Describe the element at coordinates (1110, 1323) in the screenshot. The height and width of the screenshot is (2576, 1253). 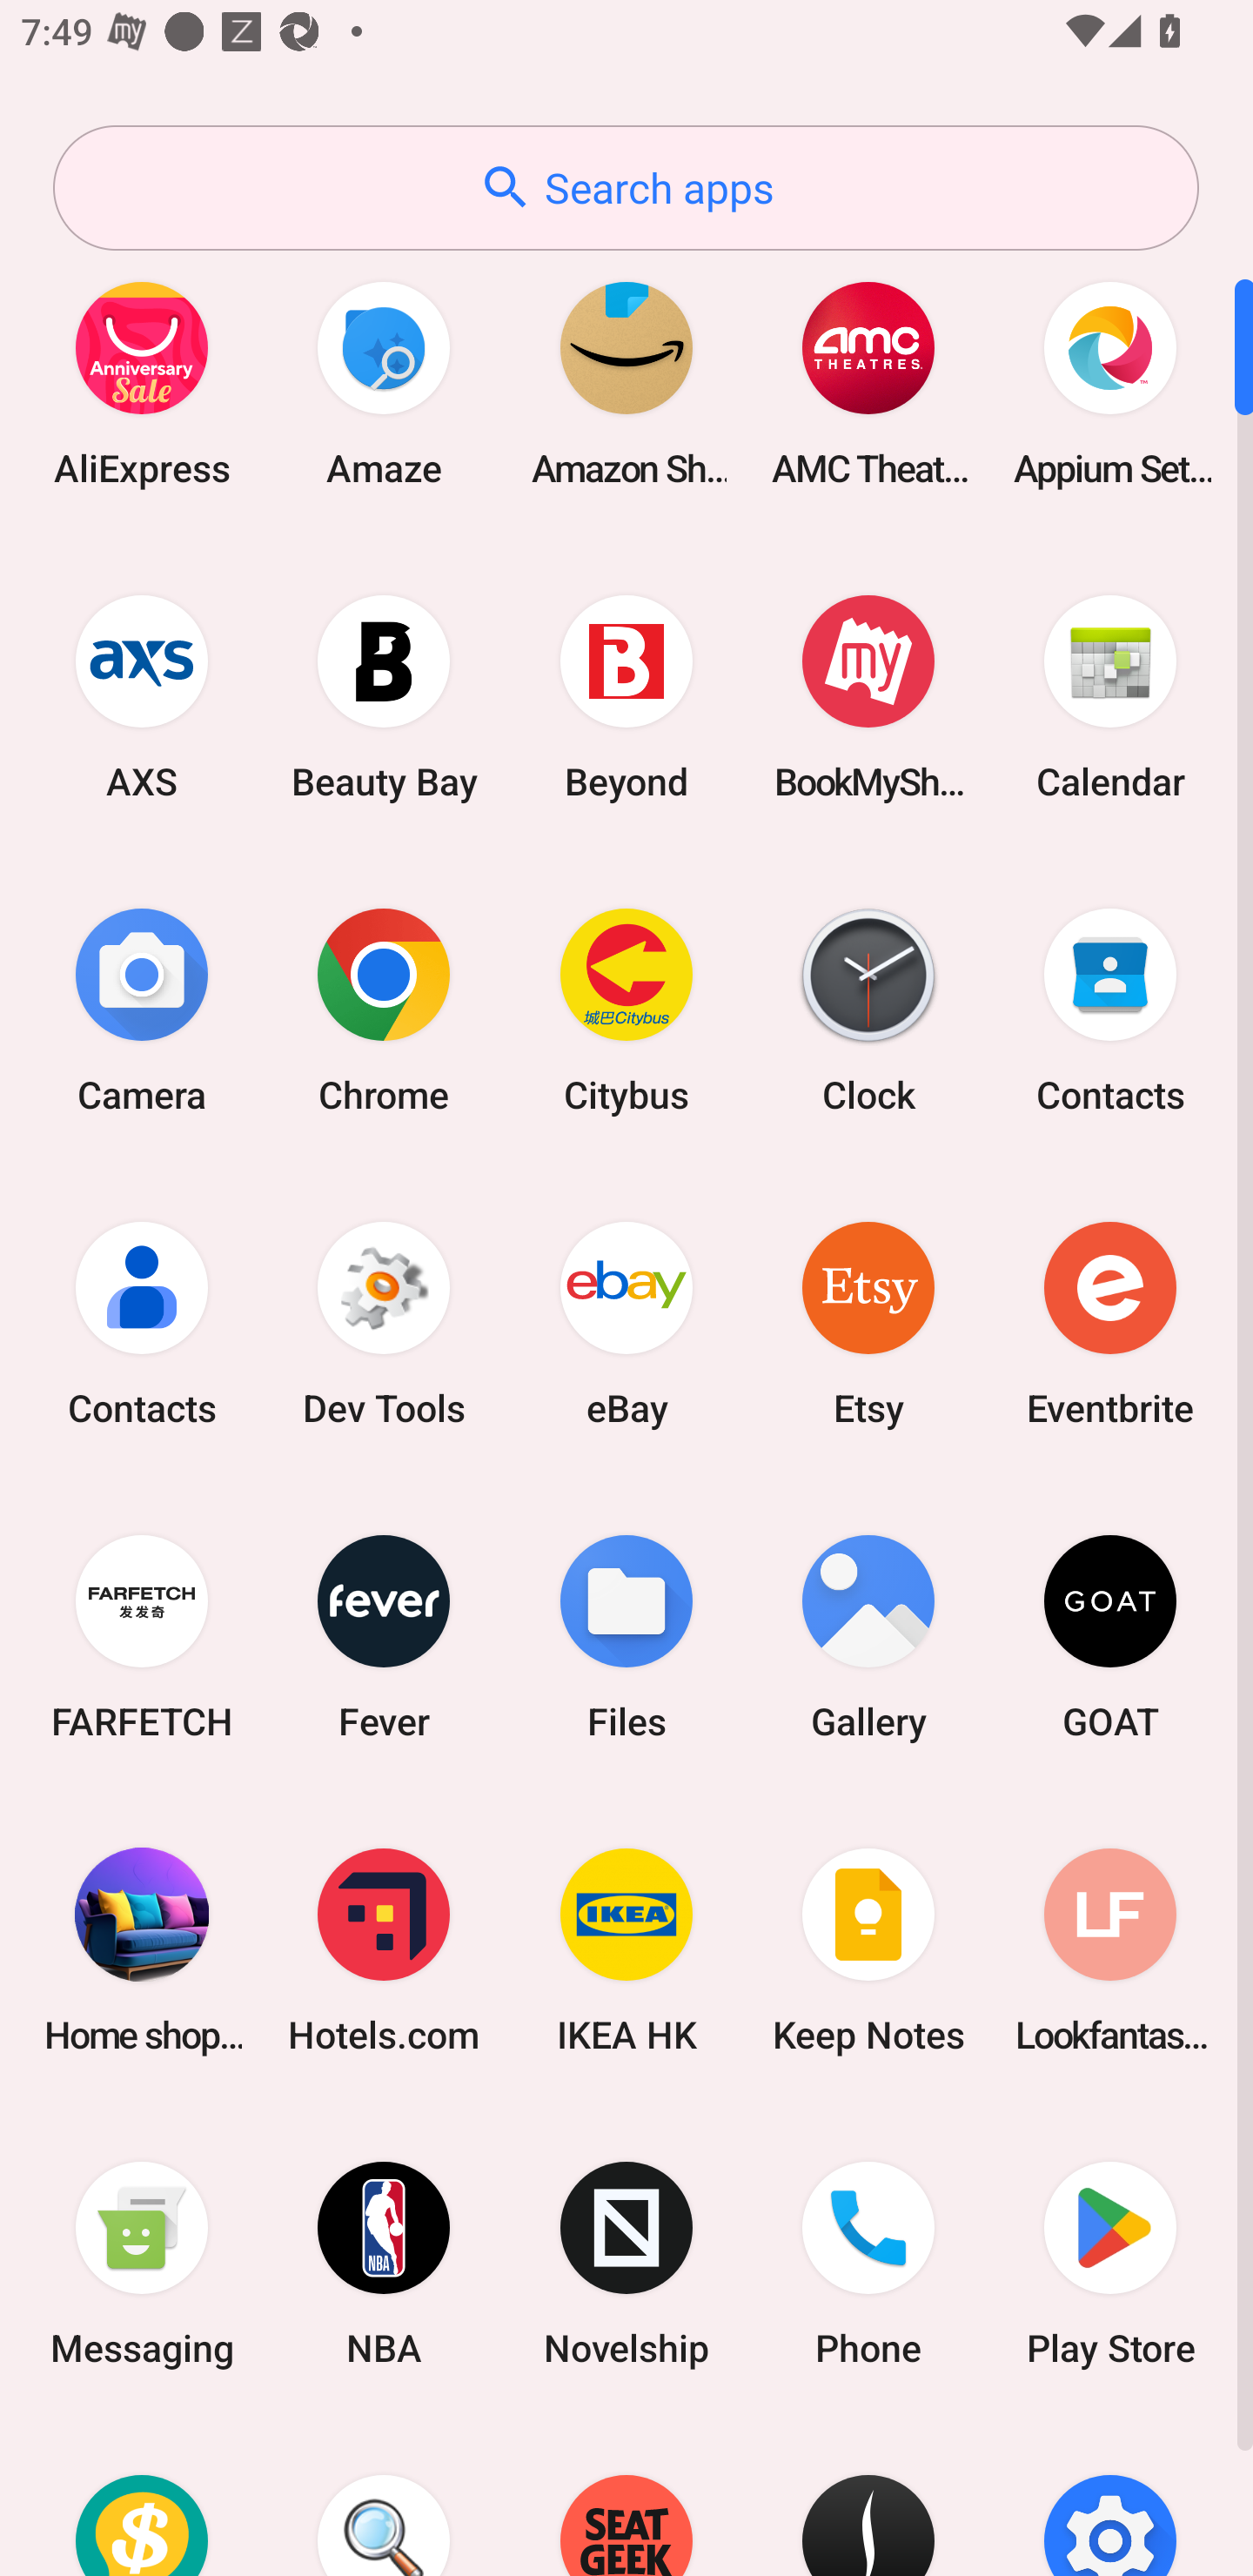
I see `Eventbrite` at that location.